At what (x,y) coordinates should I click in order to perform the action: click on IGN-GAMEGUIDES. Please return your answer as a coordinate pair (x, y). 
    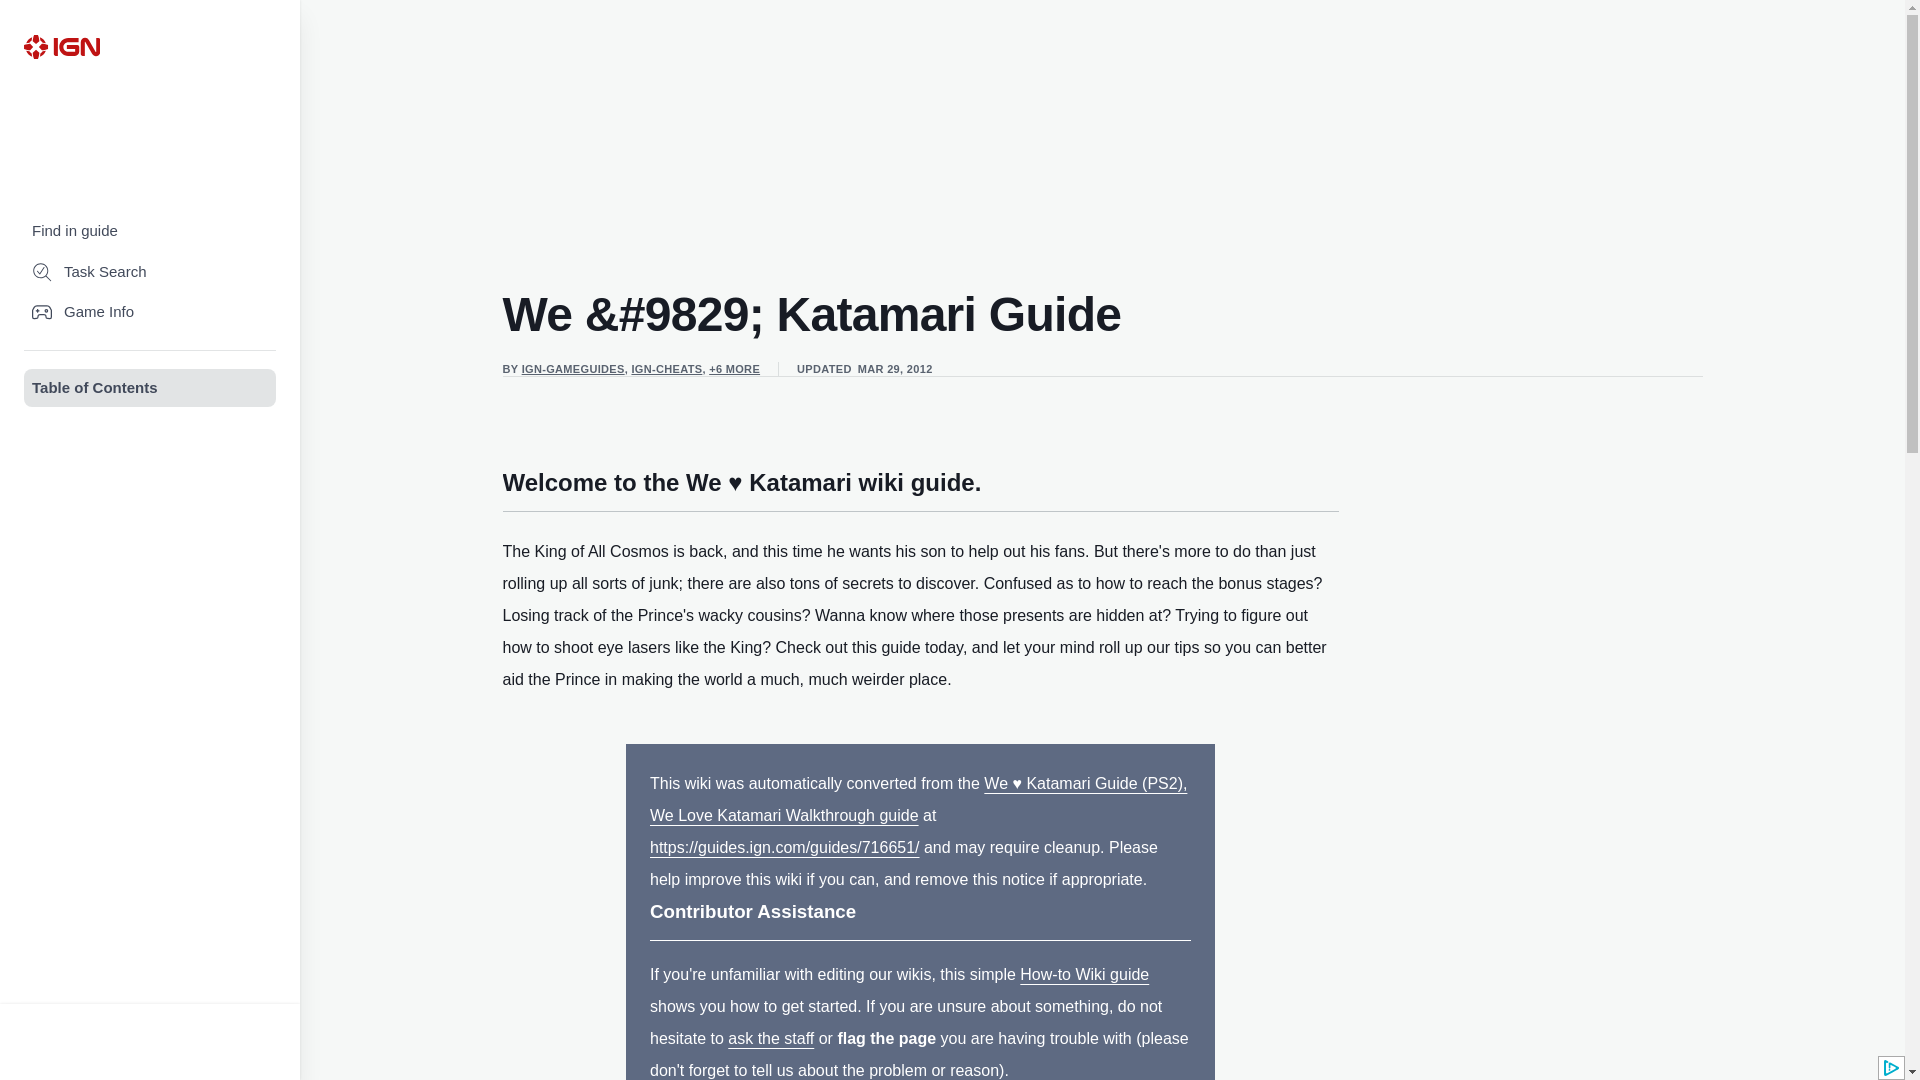
    Looking at the image, I should click on (574, 368).